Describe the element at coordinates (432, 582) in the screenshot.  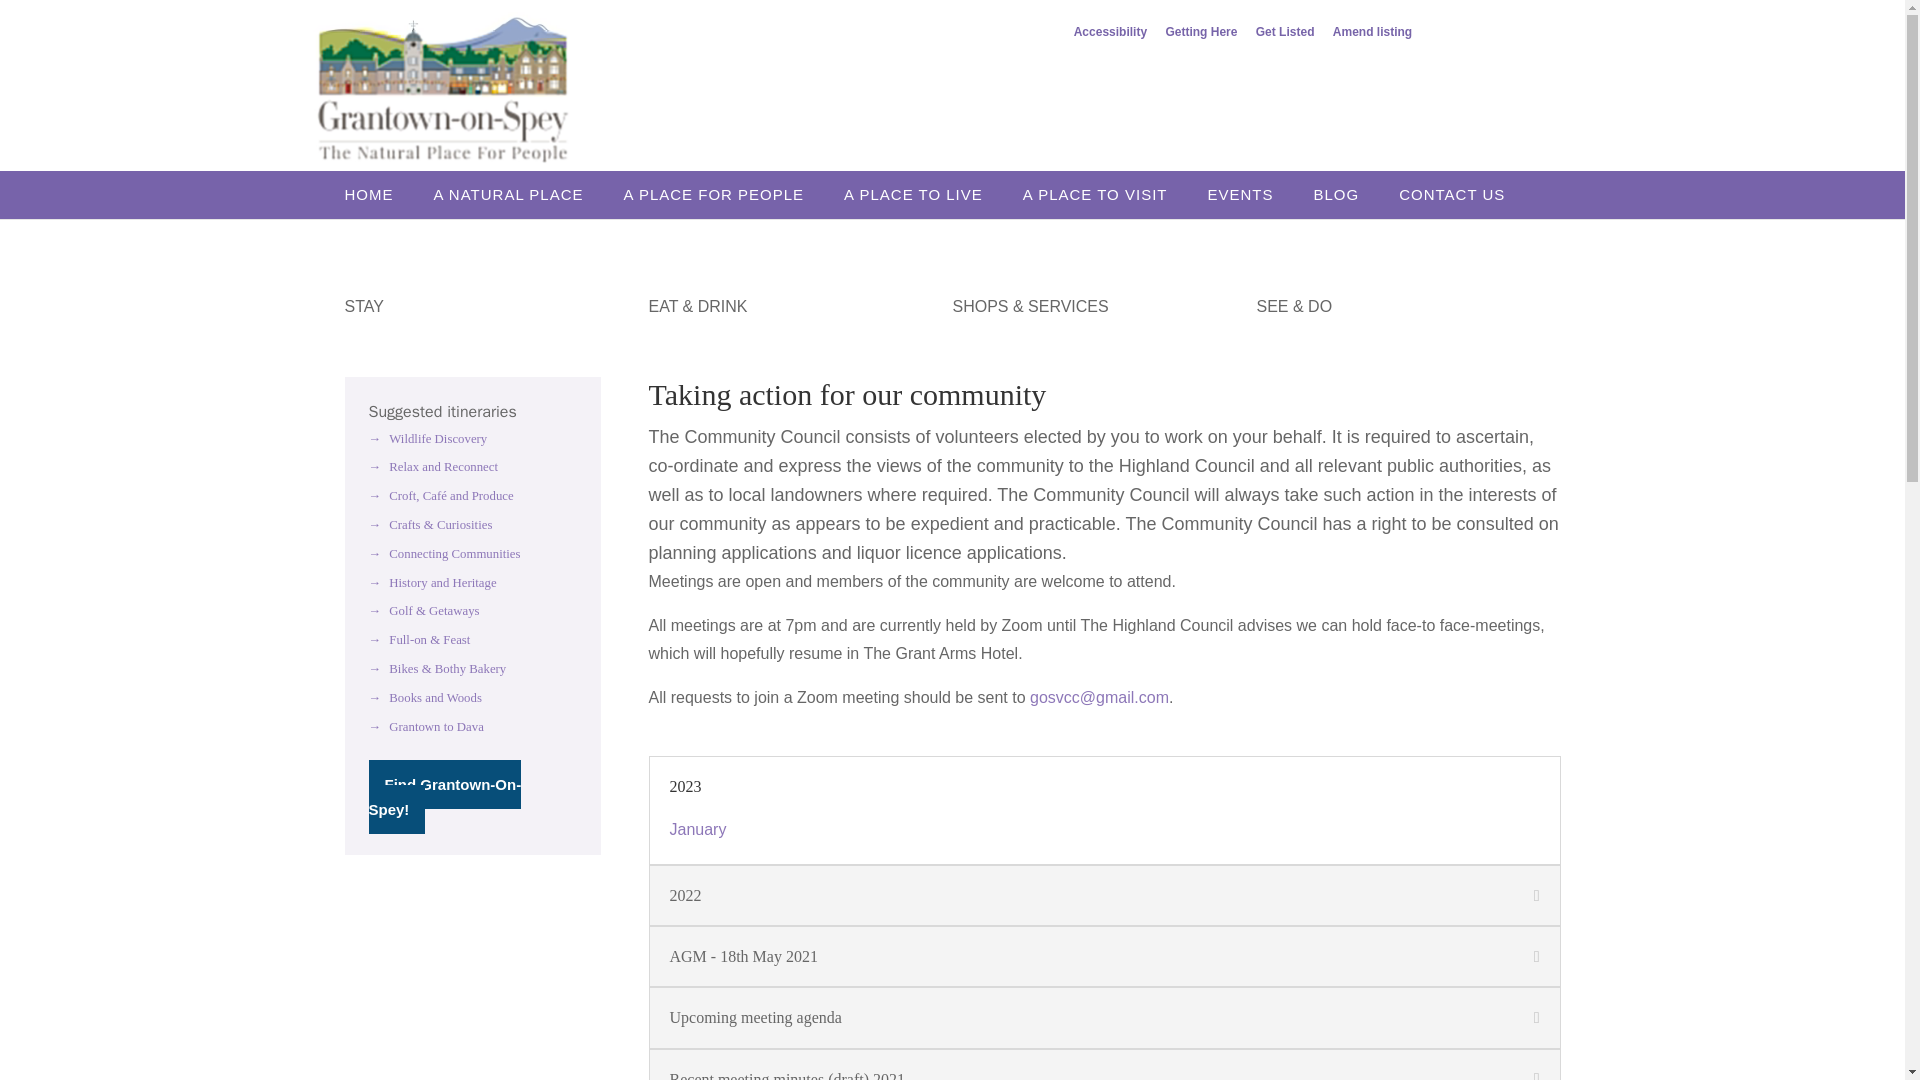
I see `History and Heritage` at that location.